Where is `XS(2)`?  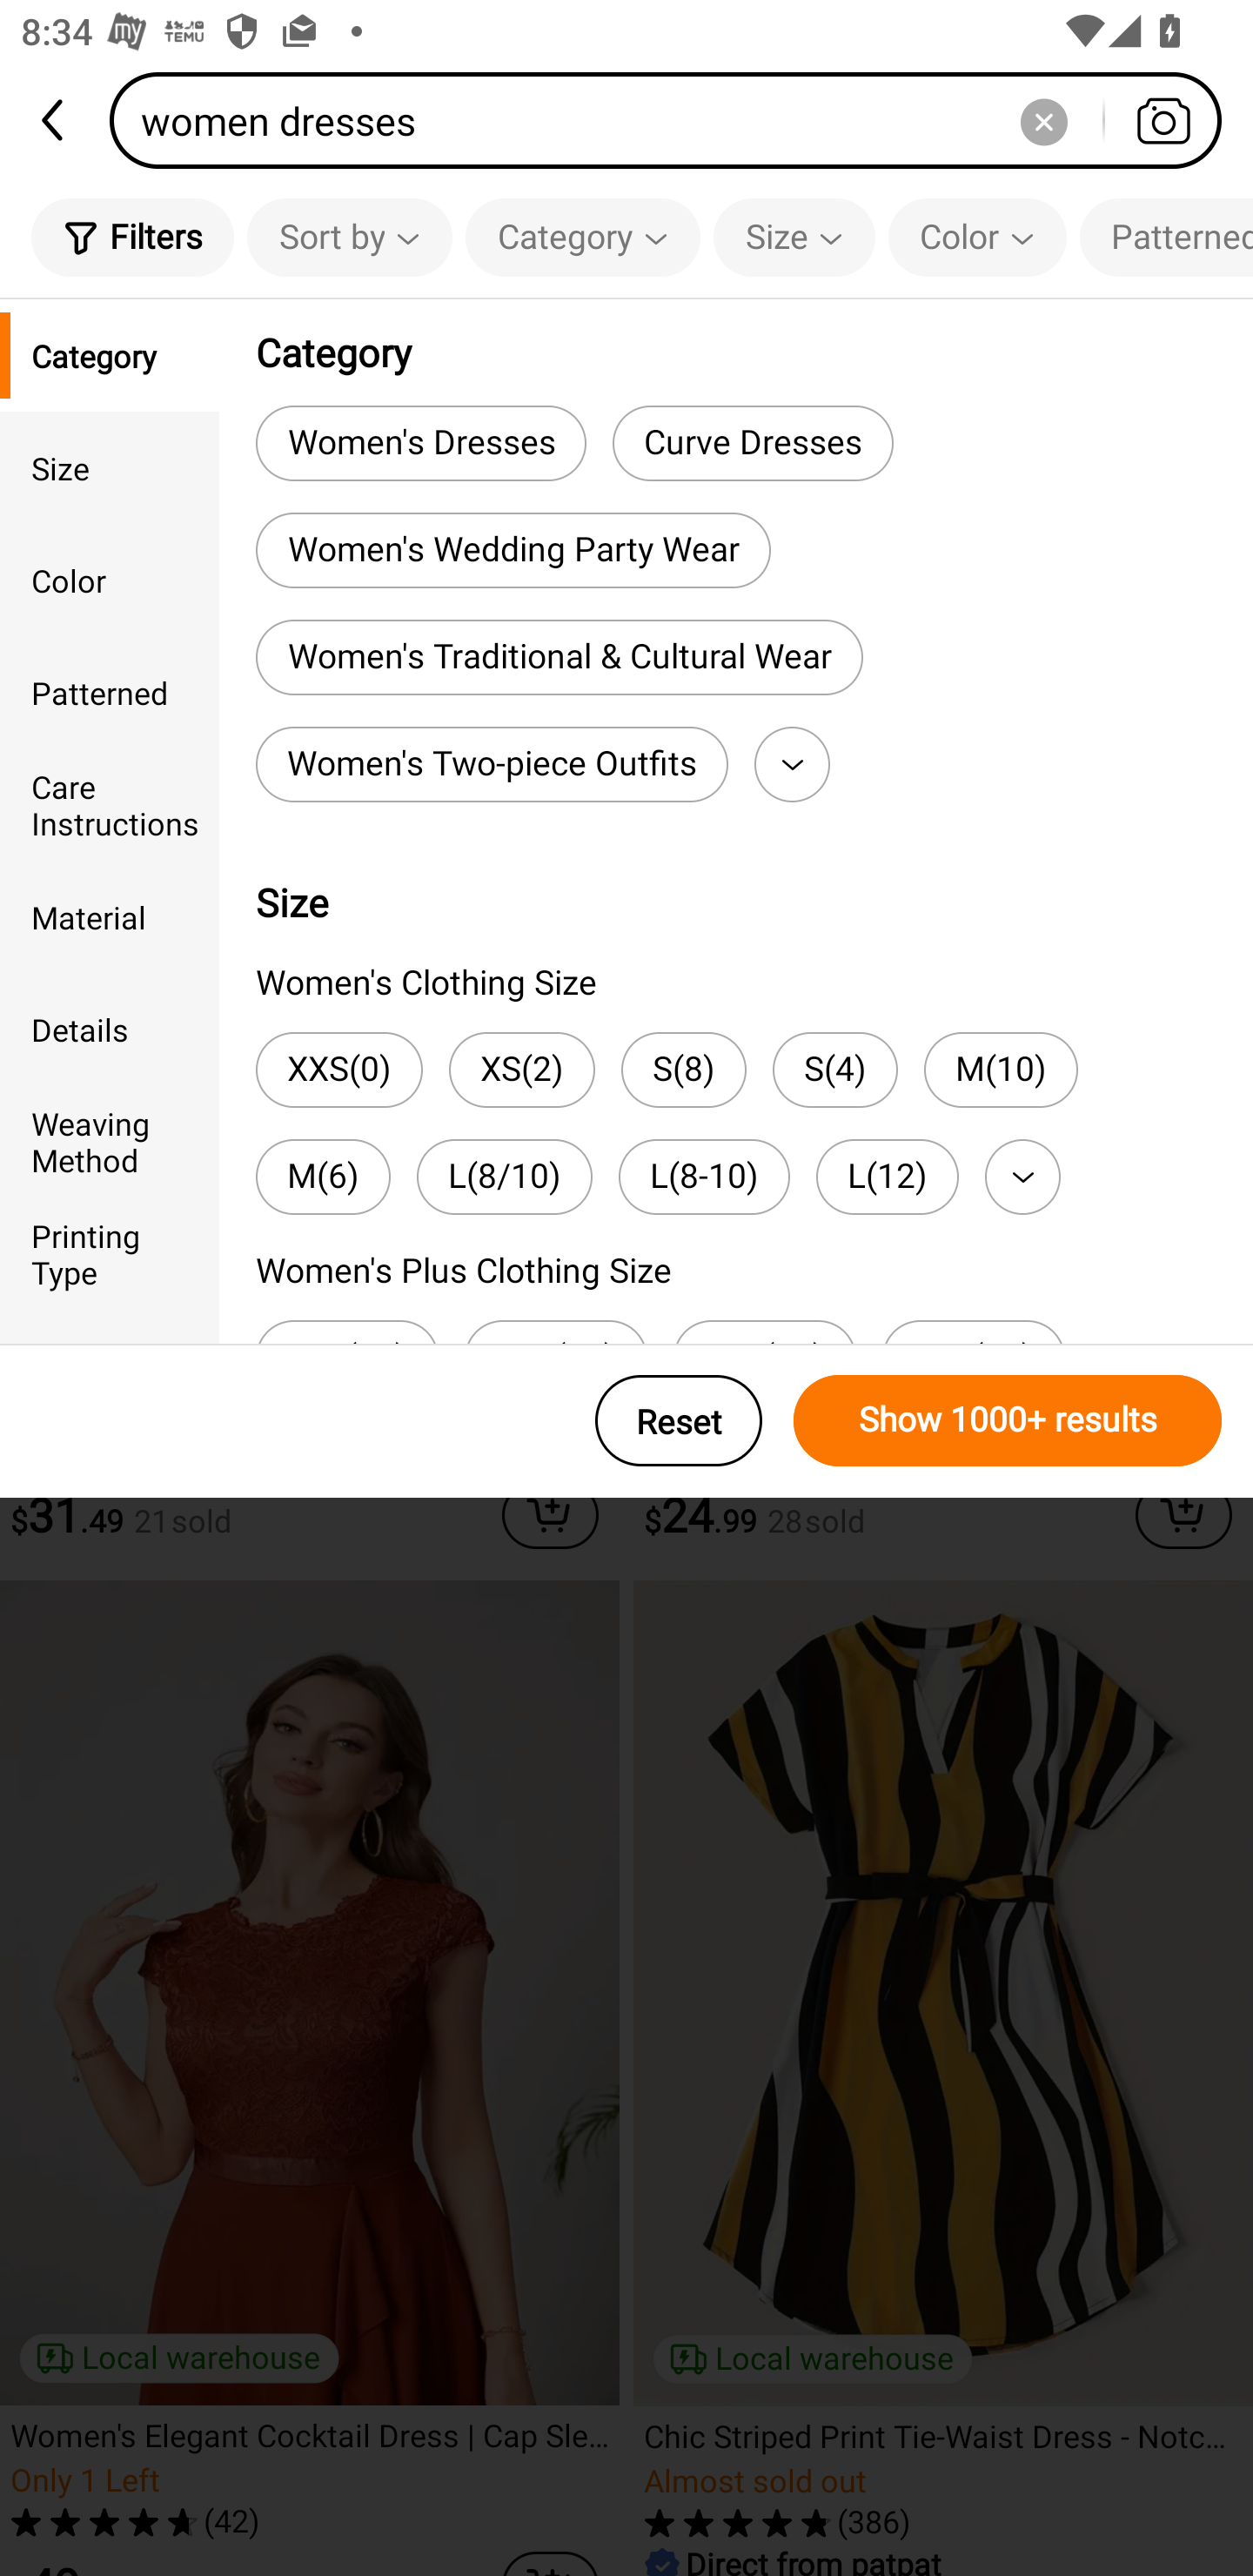
XS(2) is located at coordinates (522, 1070).